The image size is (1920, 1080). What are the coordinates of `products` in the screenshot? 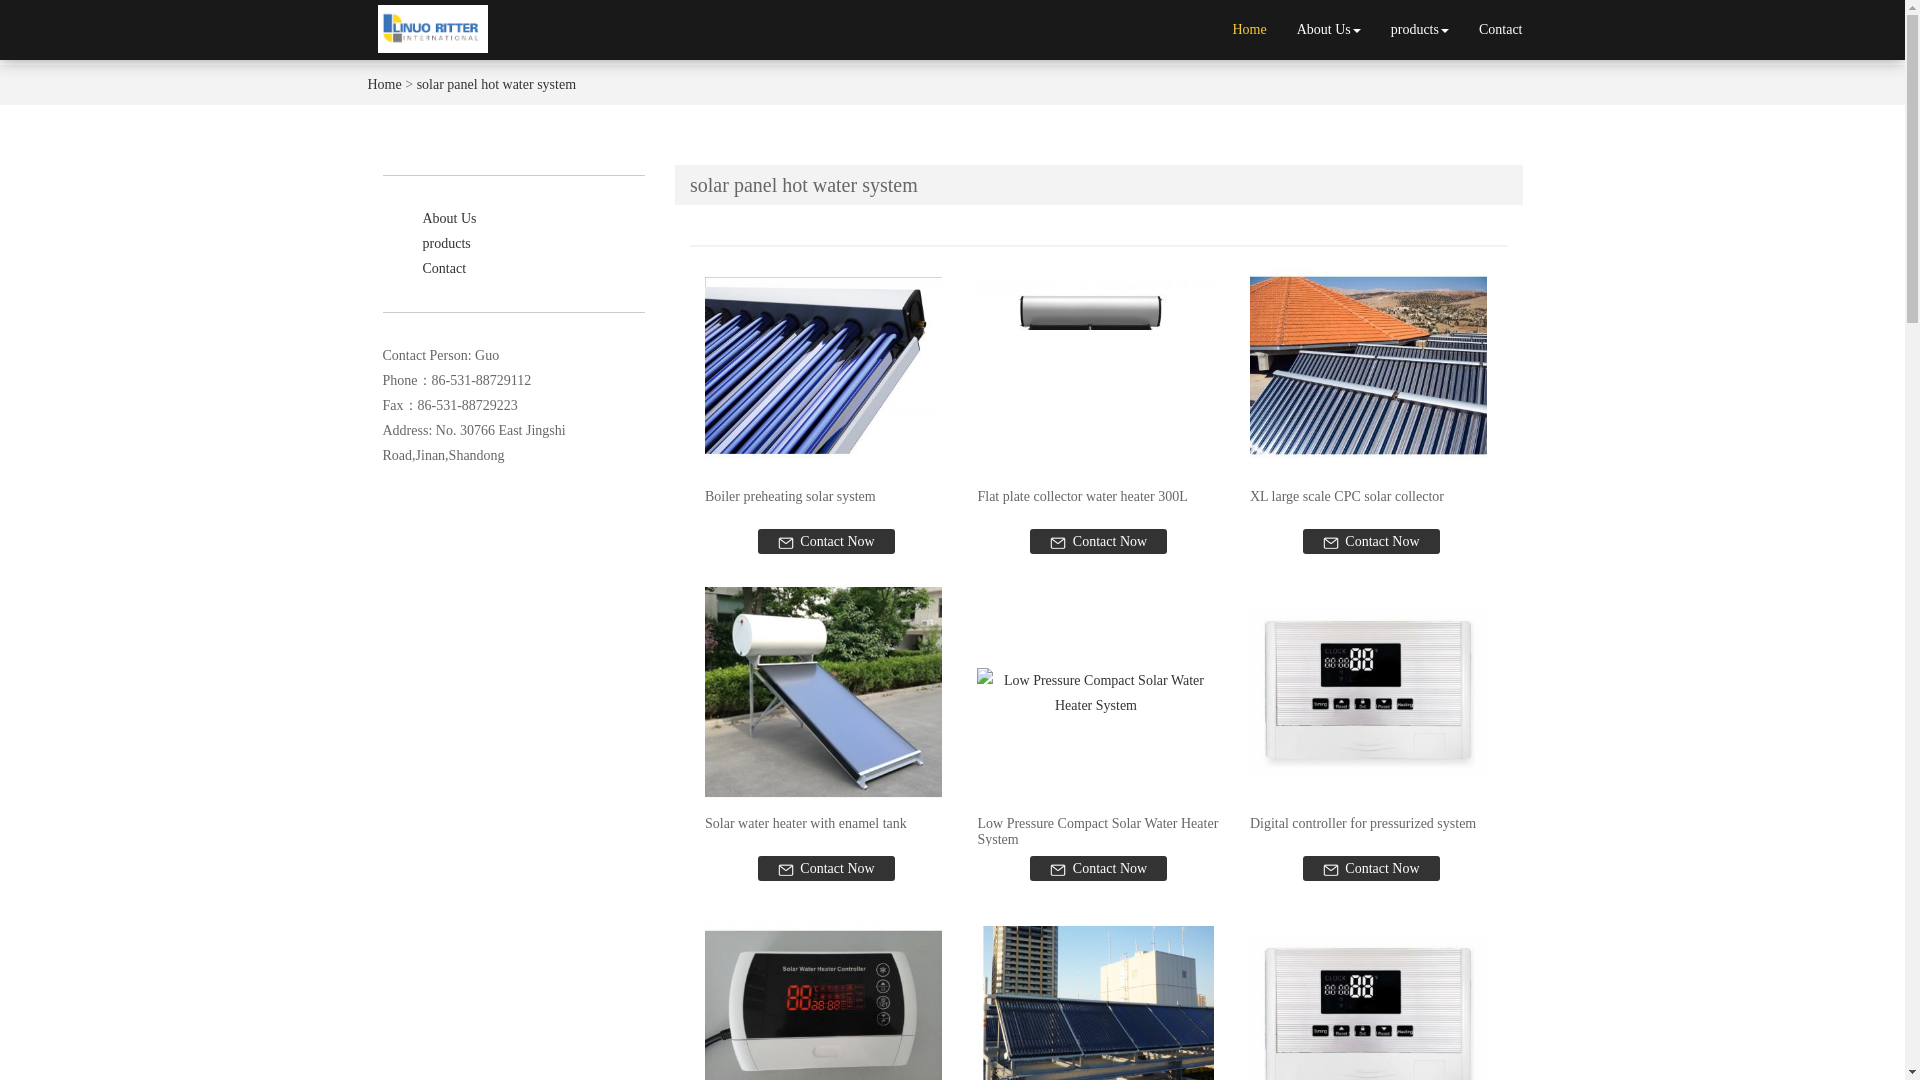 It's located at (1420, 30).